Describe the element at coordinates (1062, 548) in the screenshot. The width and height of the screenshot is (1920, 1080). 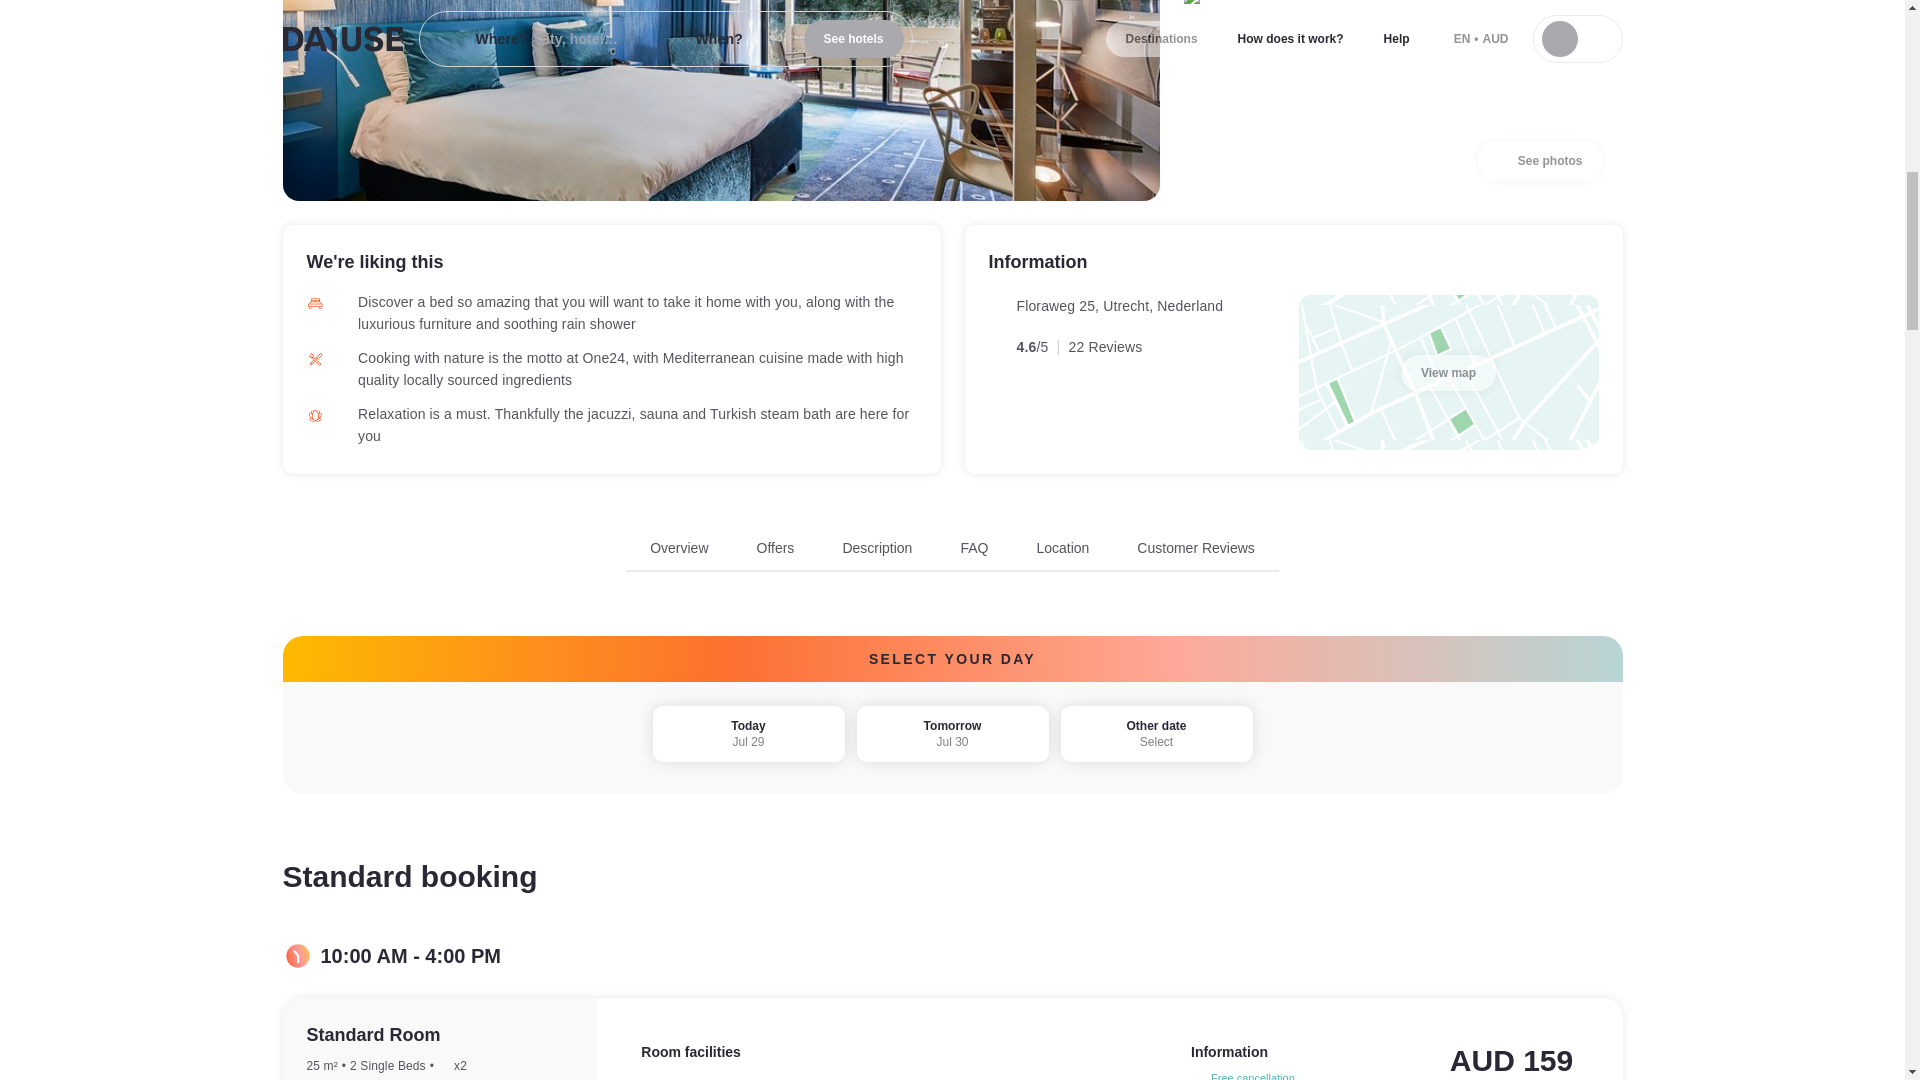
I see `Offers` at that location.